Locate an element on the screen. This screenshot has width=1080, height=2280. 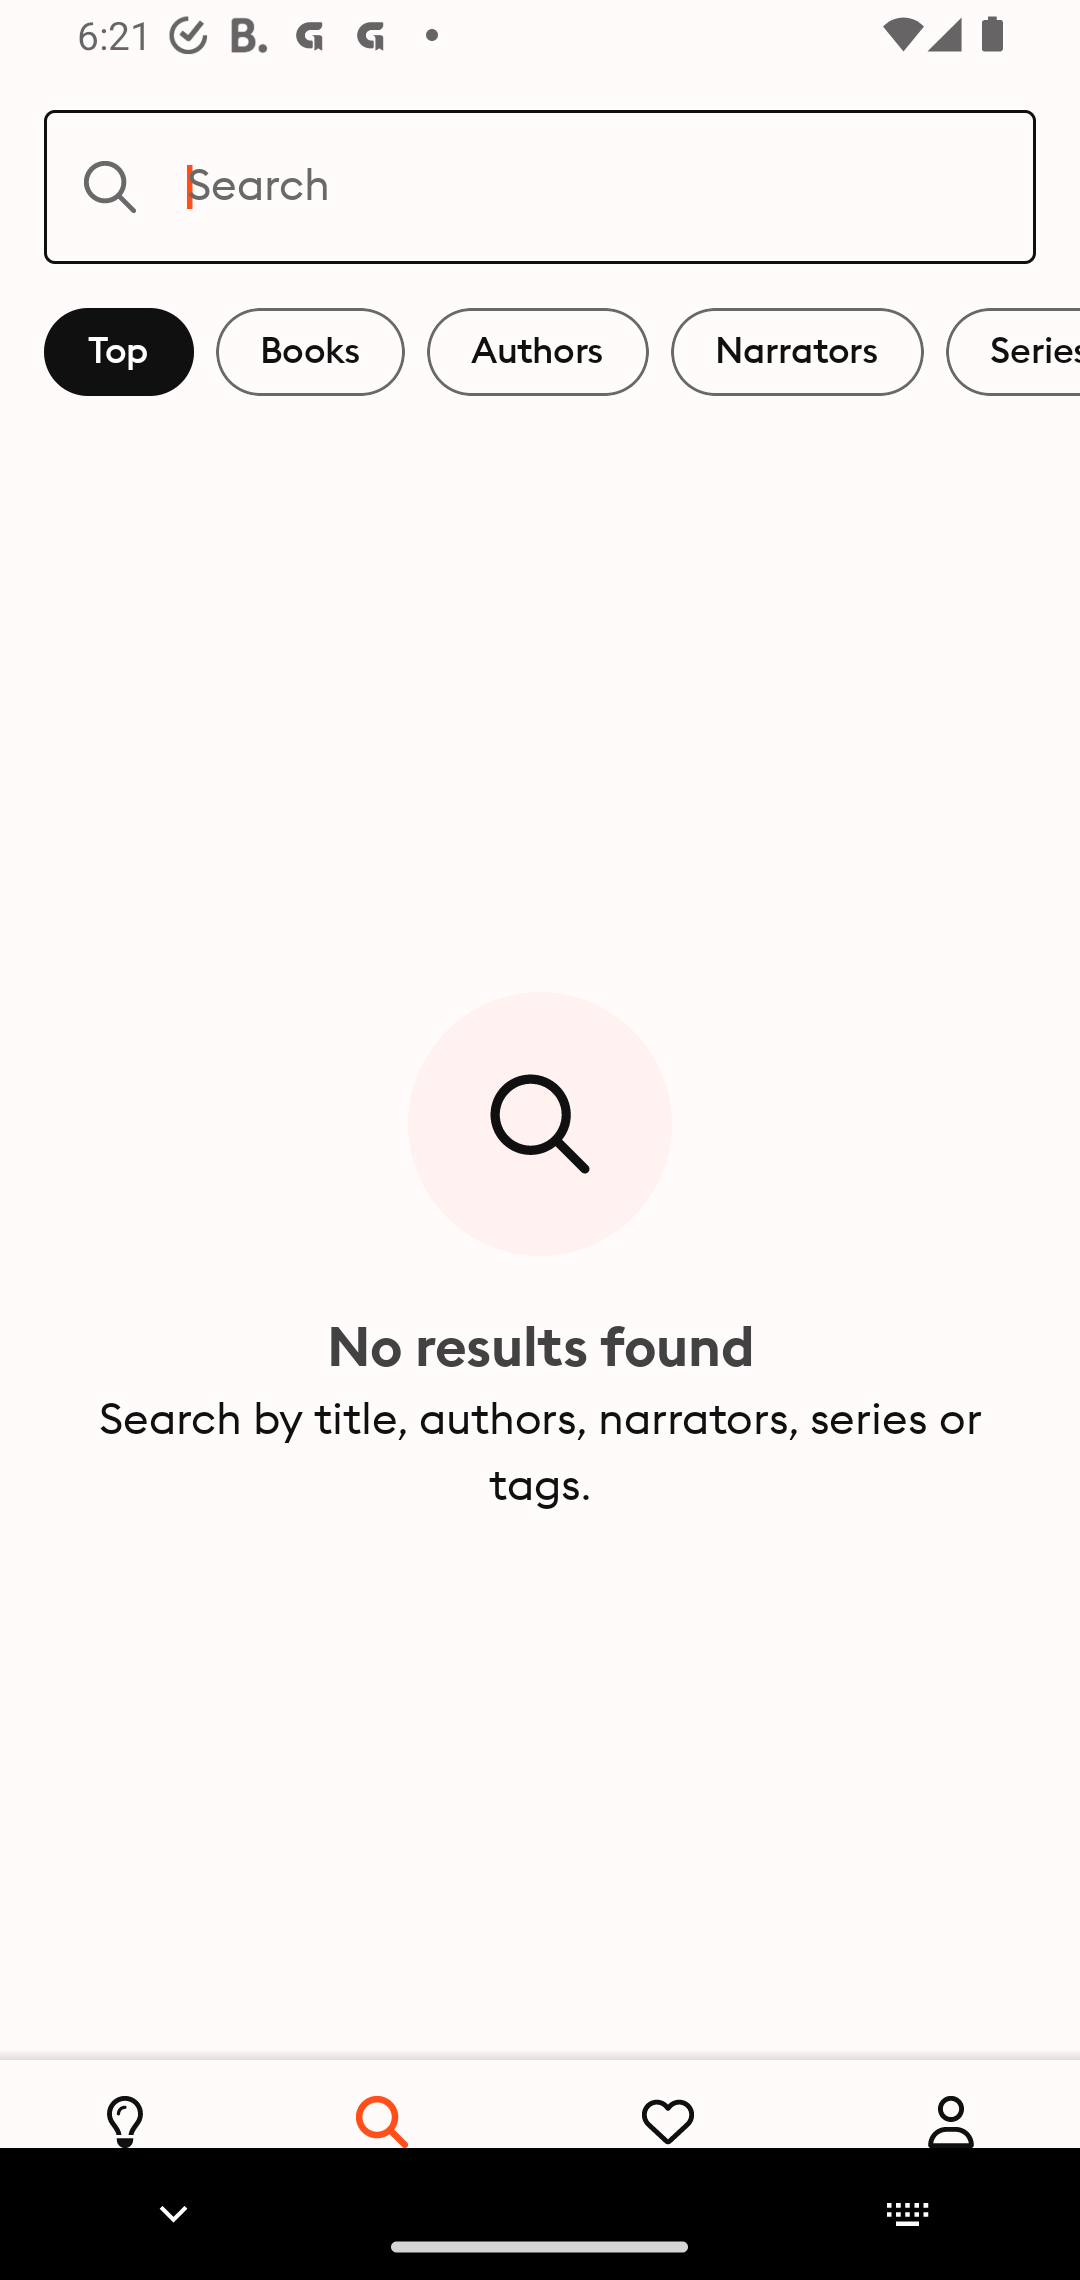
Books is located at coordinates (310, 352).